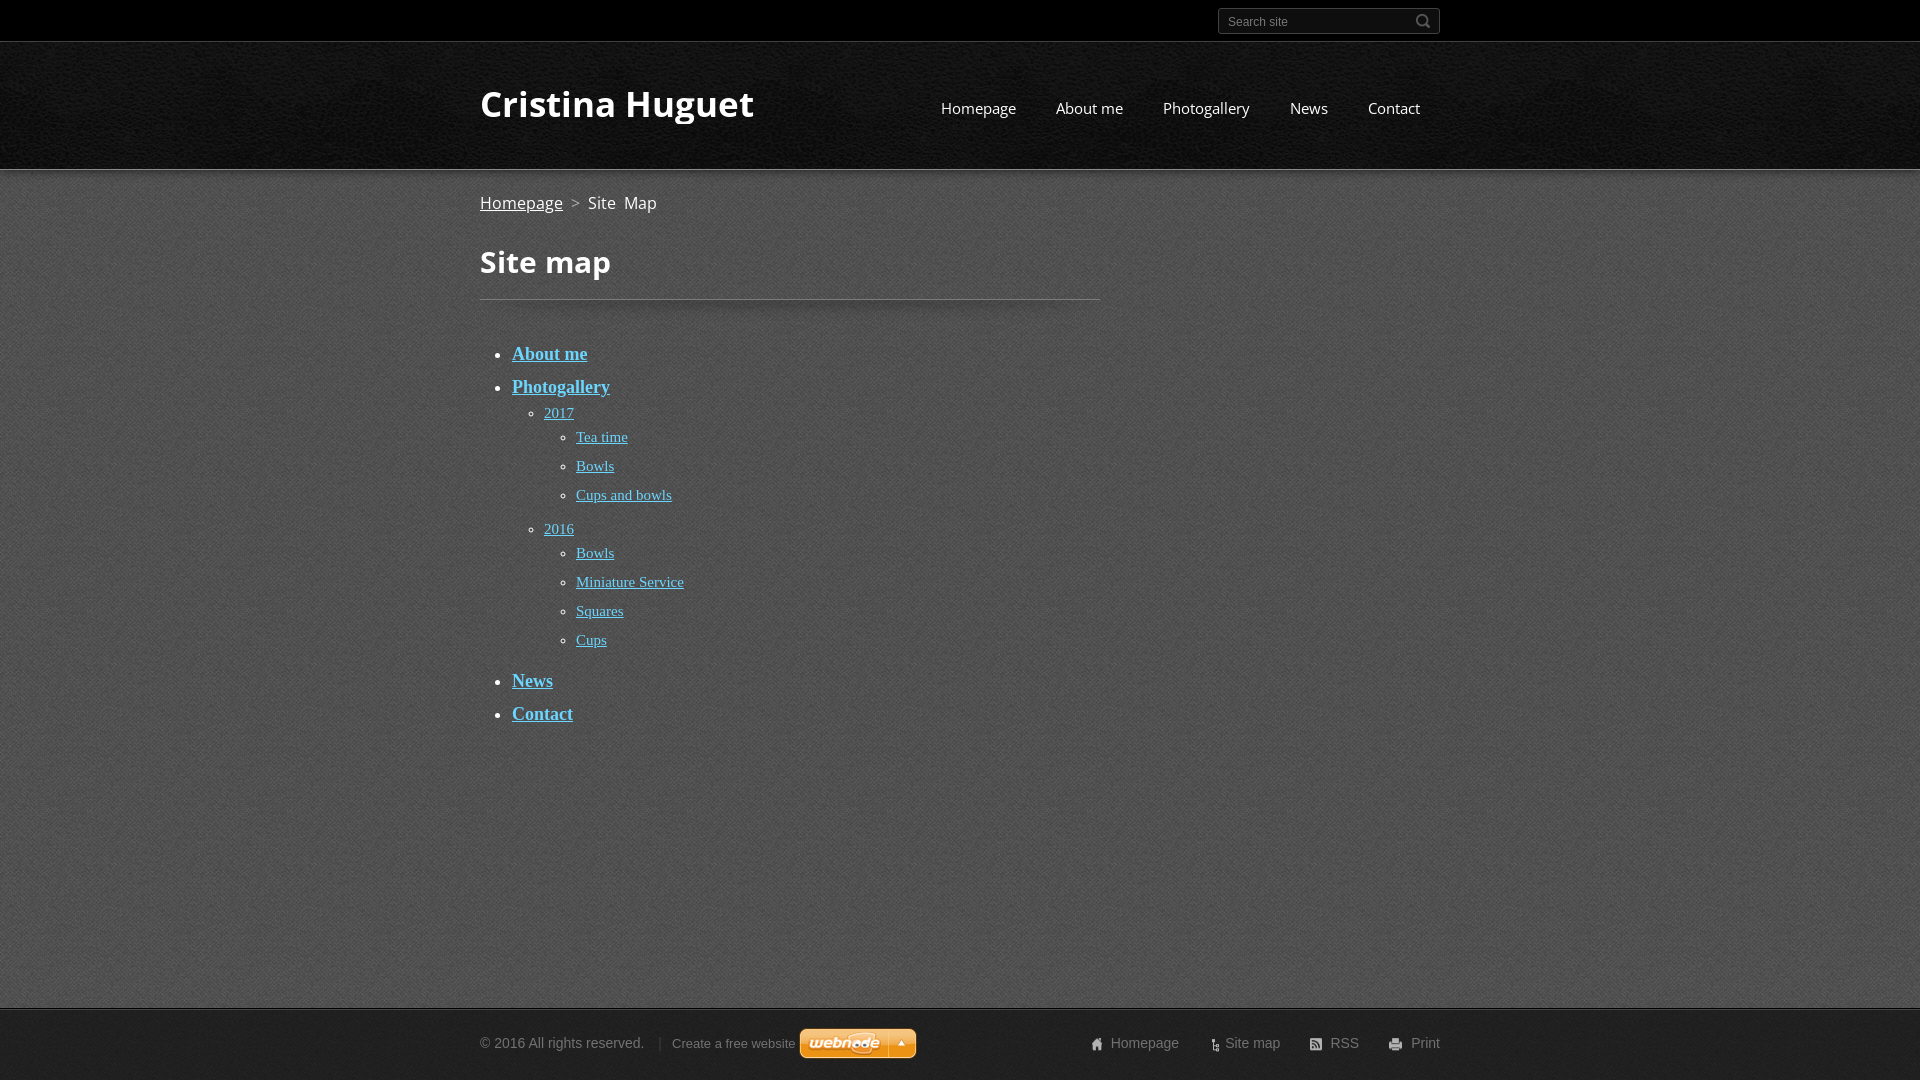  Describe the element at coordinates (602, 437) in the screenshot. I see `Tea time` at that location.